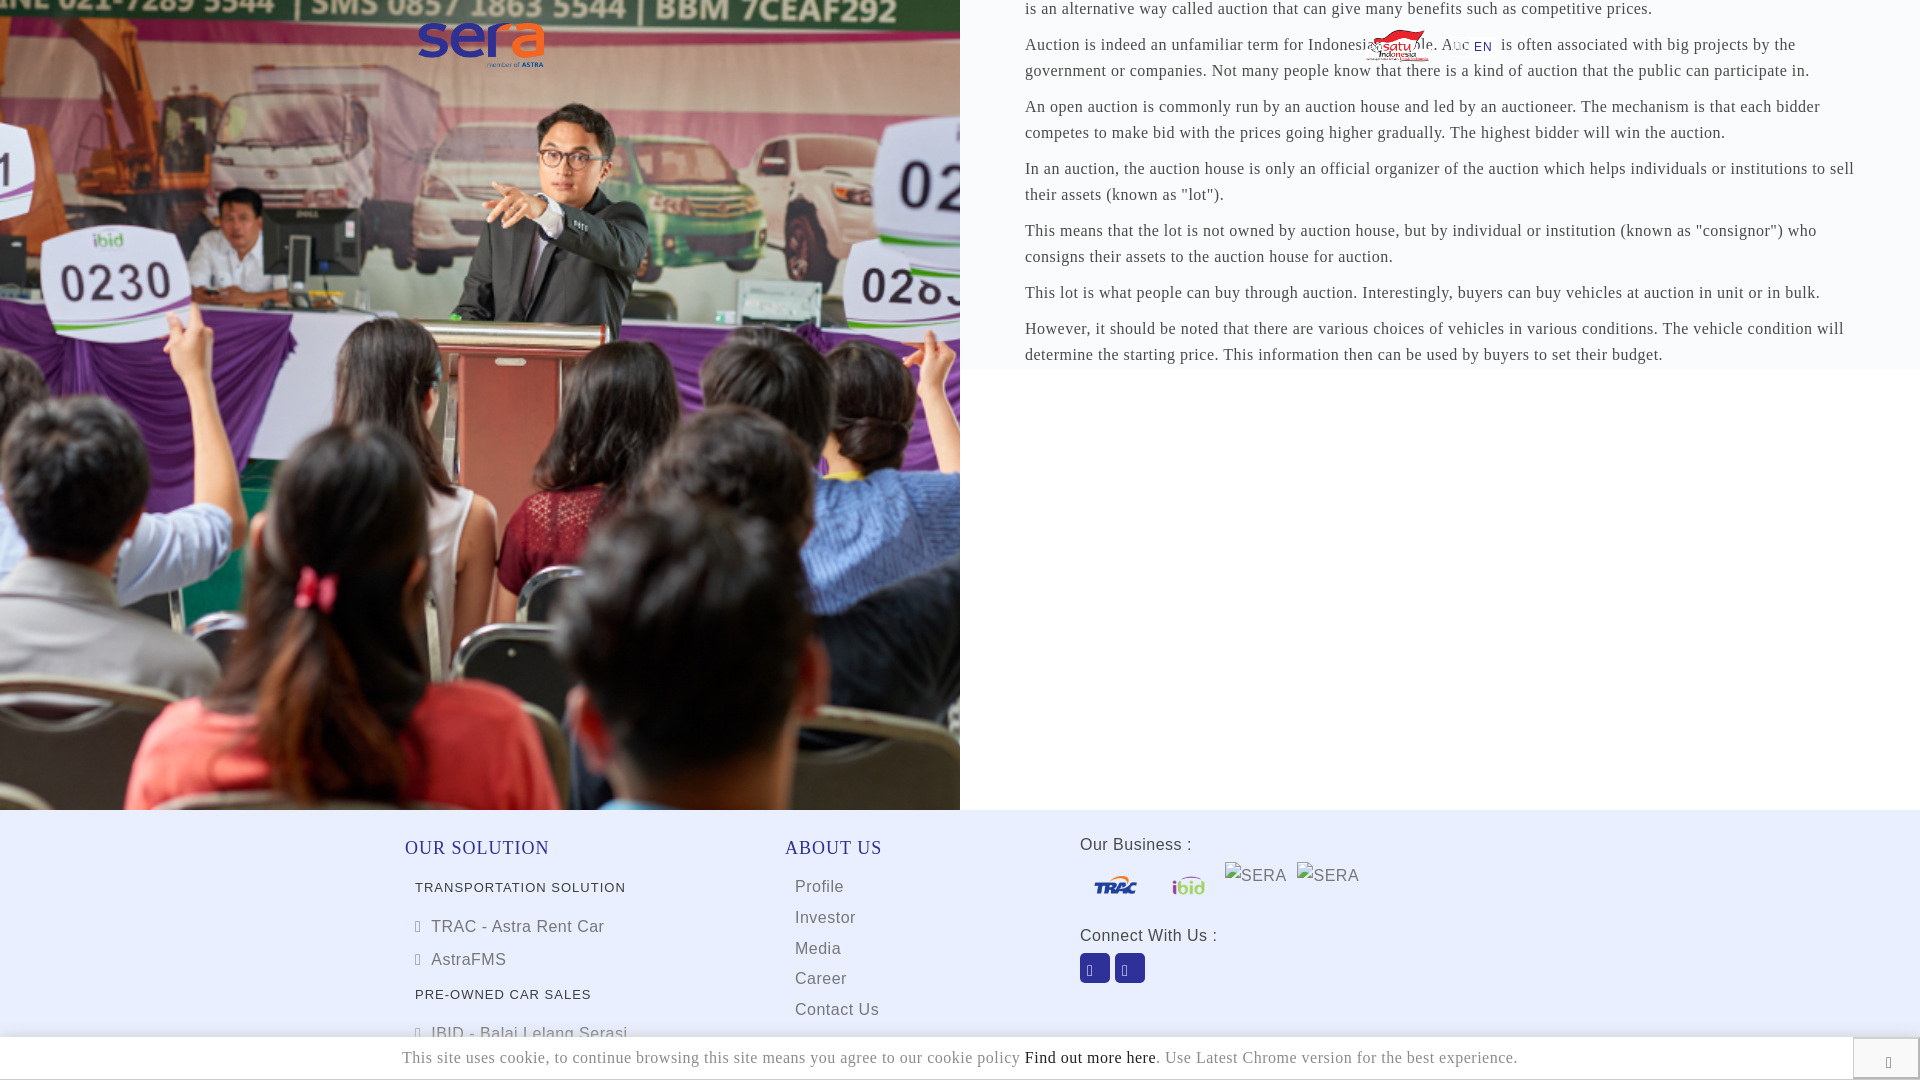  Describe the element at coordinates (819, 886) in the screenshot. I see `Profile` at that location.